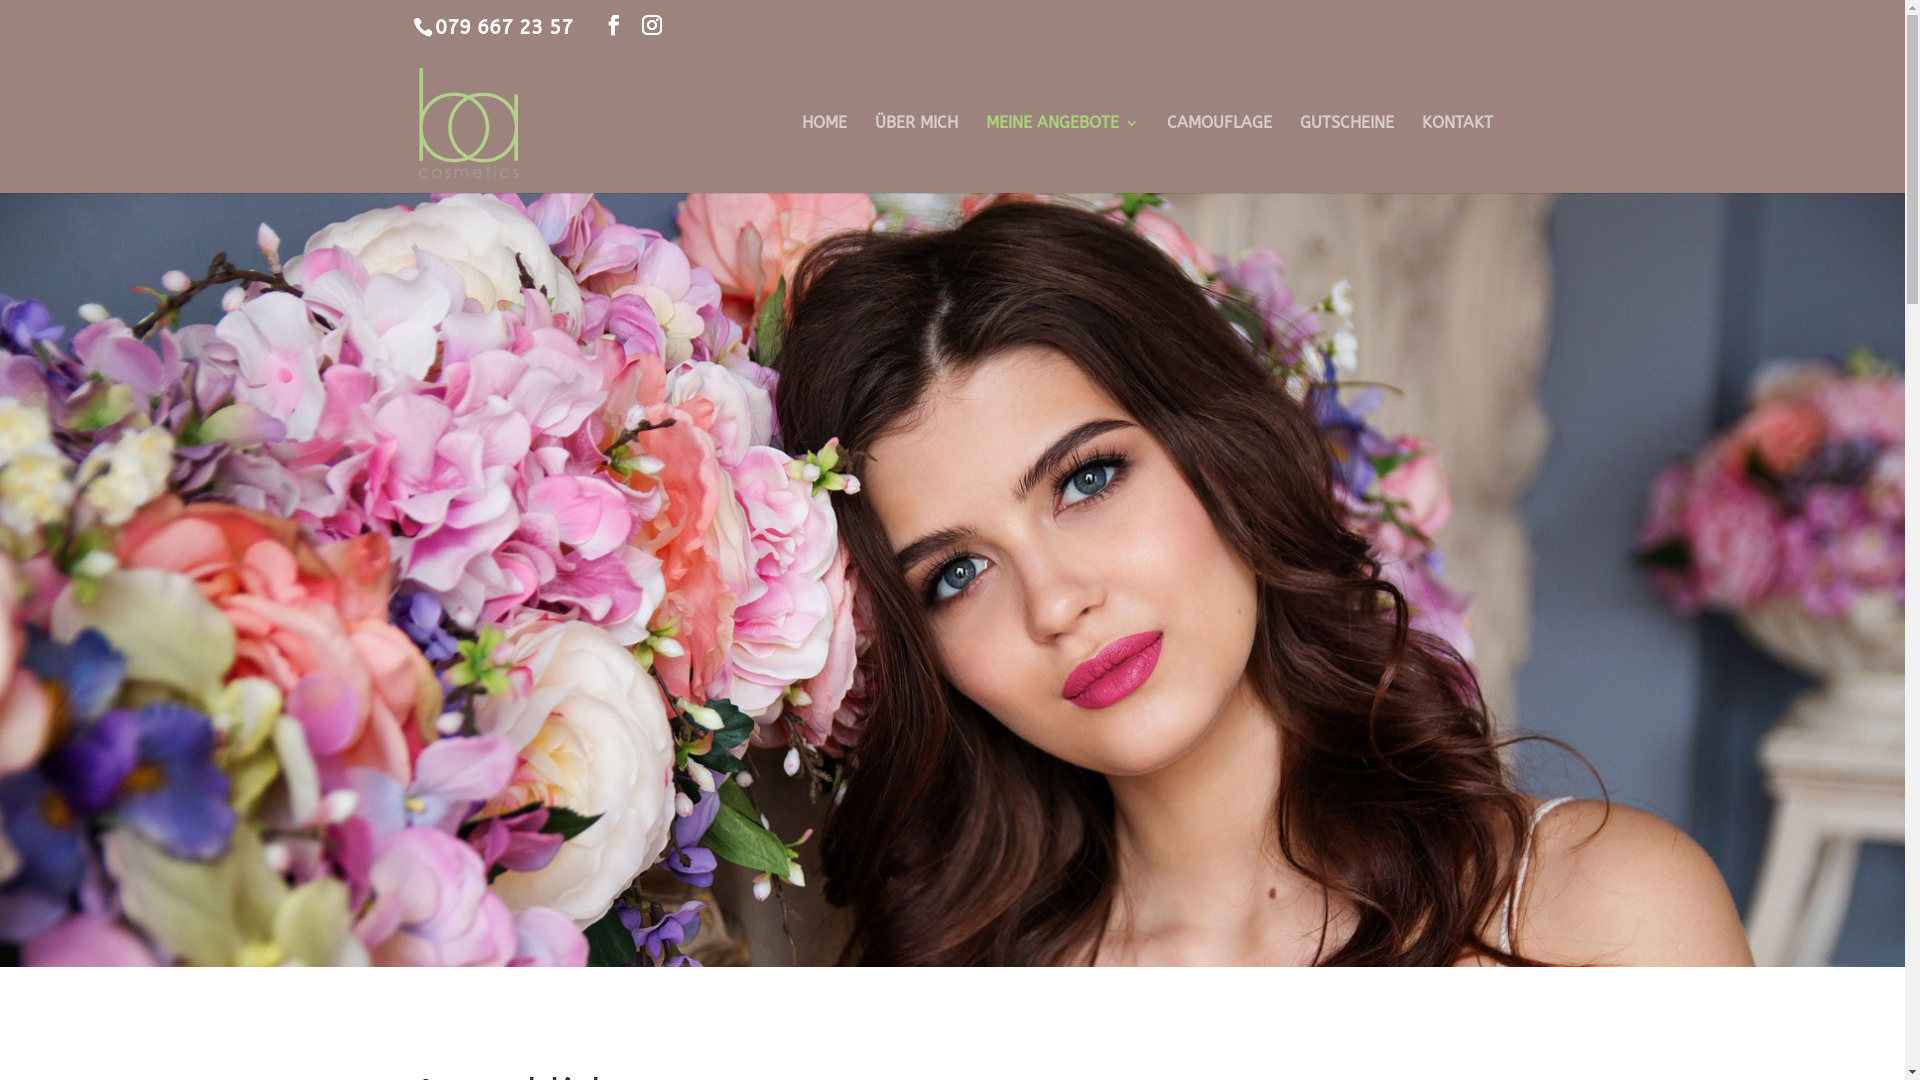 This screenshot has width=1920, height=1080. What do you see at coordinates (1347, 154) in the screenshot?
I see `GUTSCHEINE` at bounding box center [1347, 154].